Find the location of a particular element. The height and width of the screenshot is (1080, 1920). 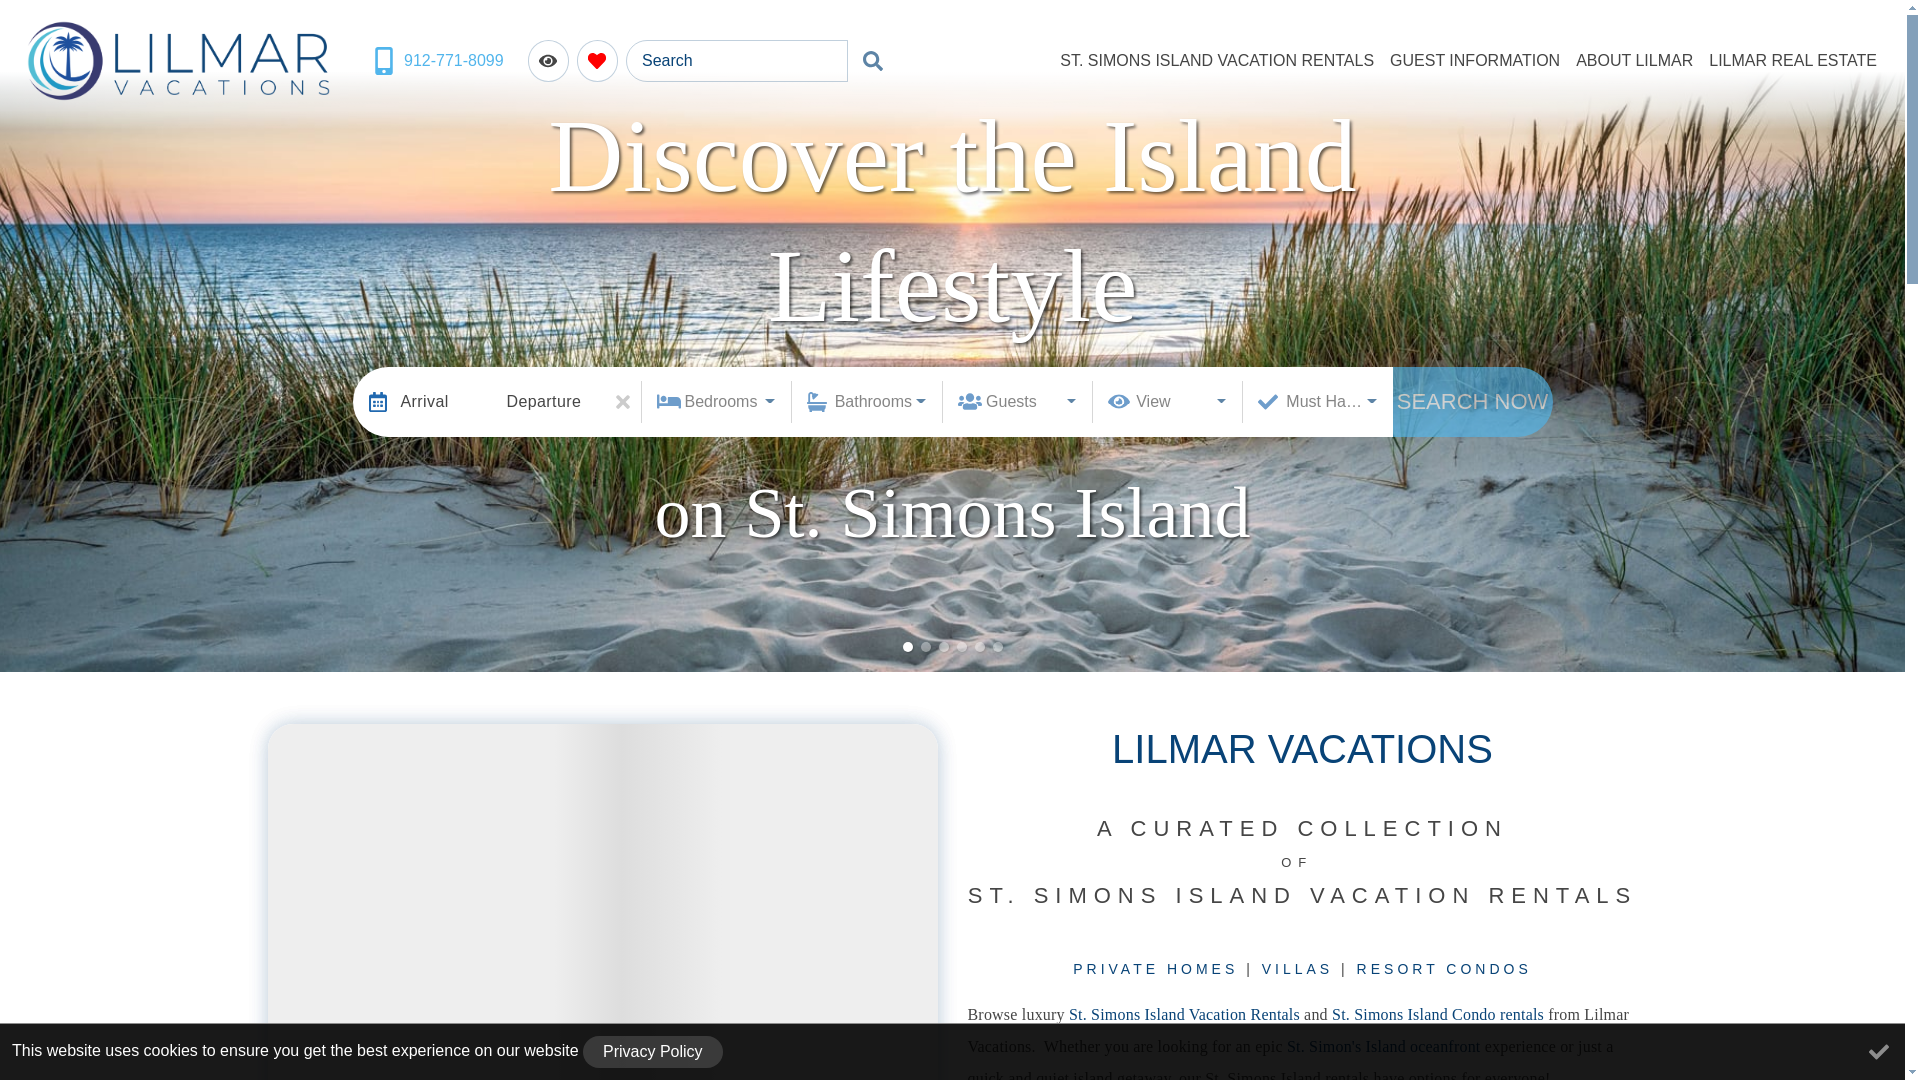

ST. SIMONS ISLAND VACATION RENTALS is located at coordinates (1217, 61).